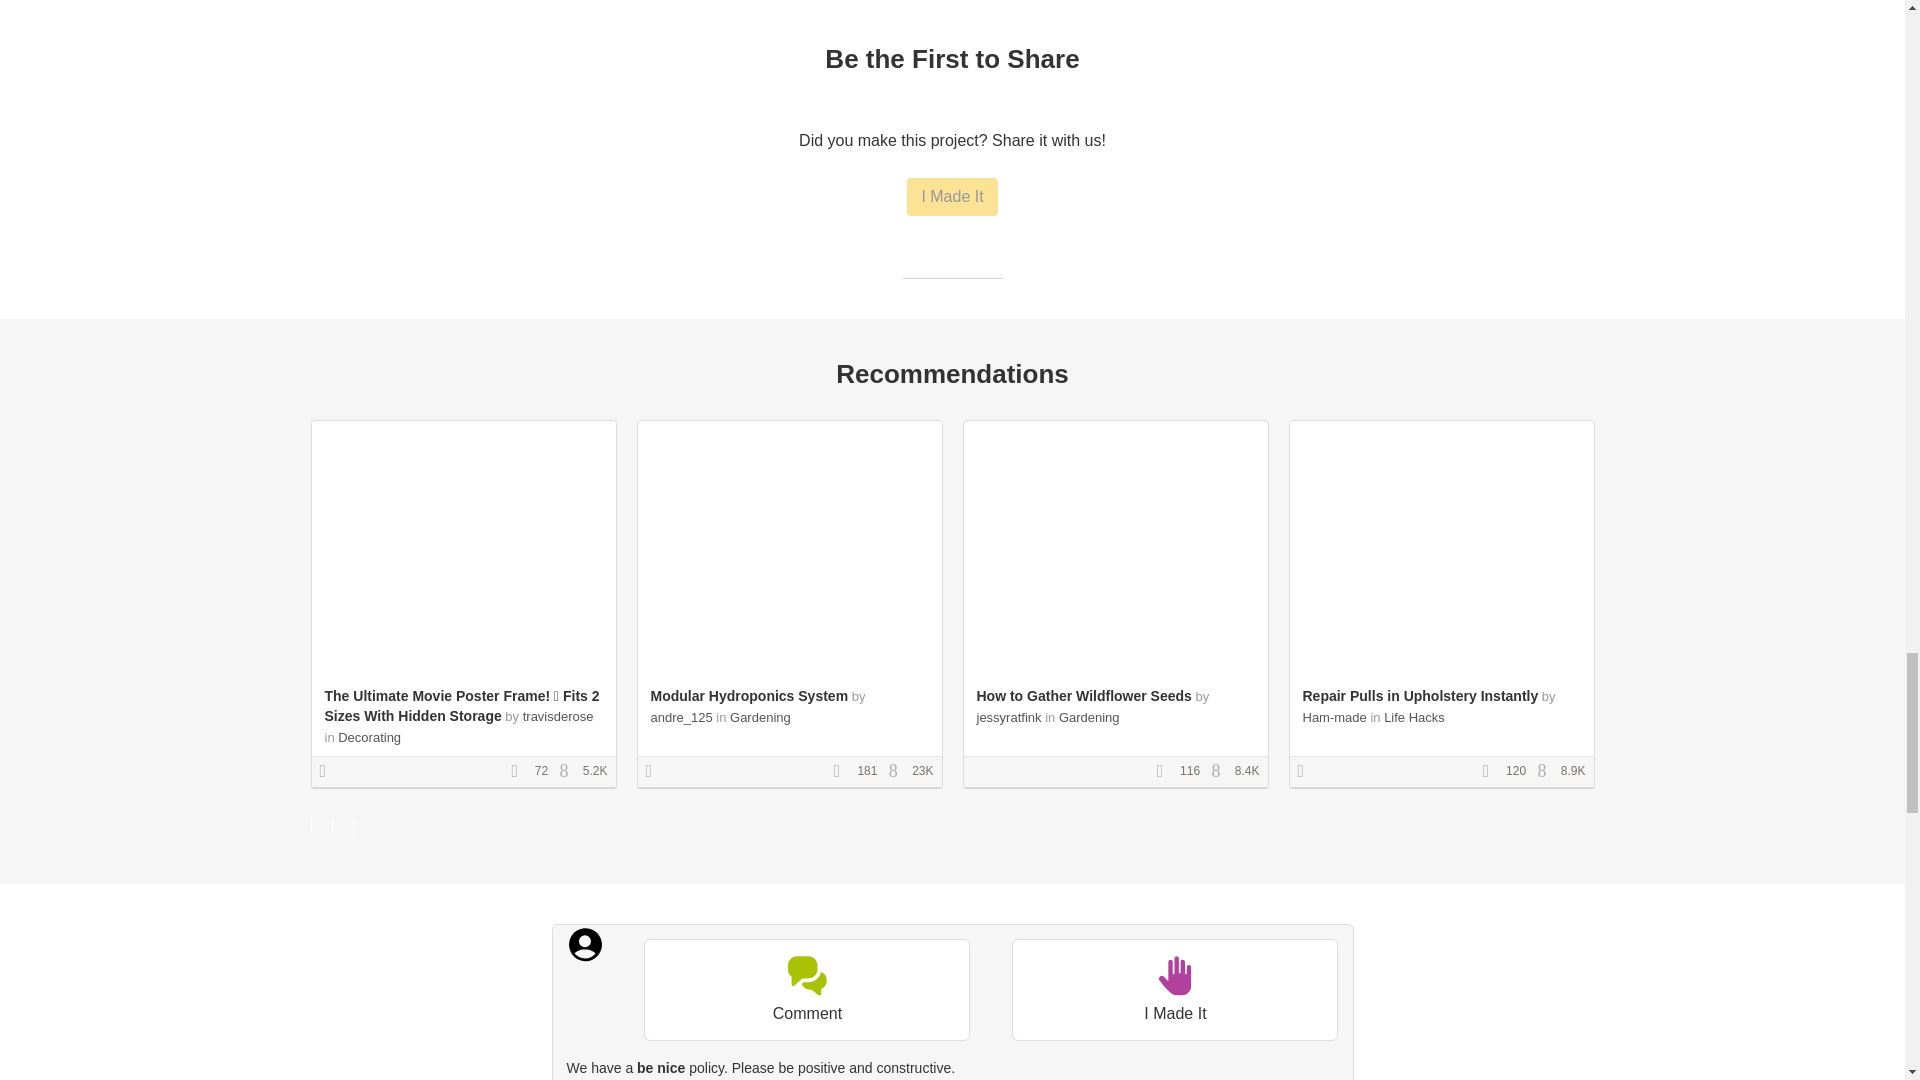 This screenshot has width=1920, height=1080. I want to click on Favorites Count, so click(520, 771).